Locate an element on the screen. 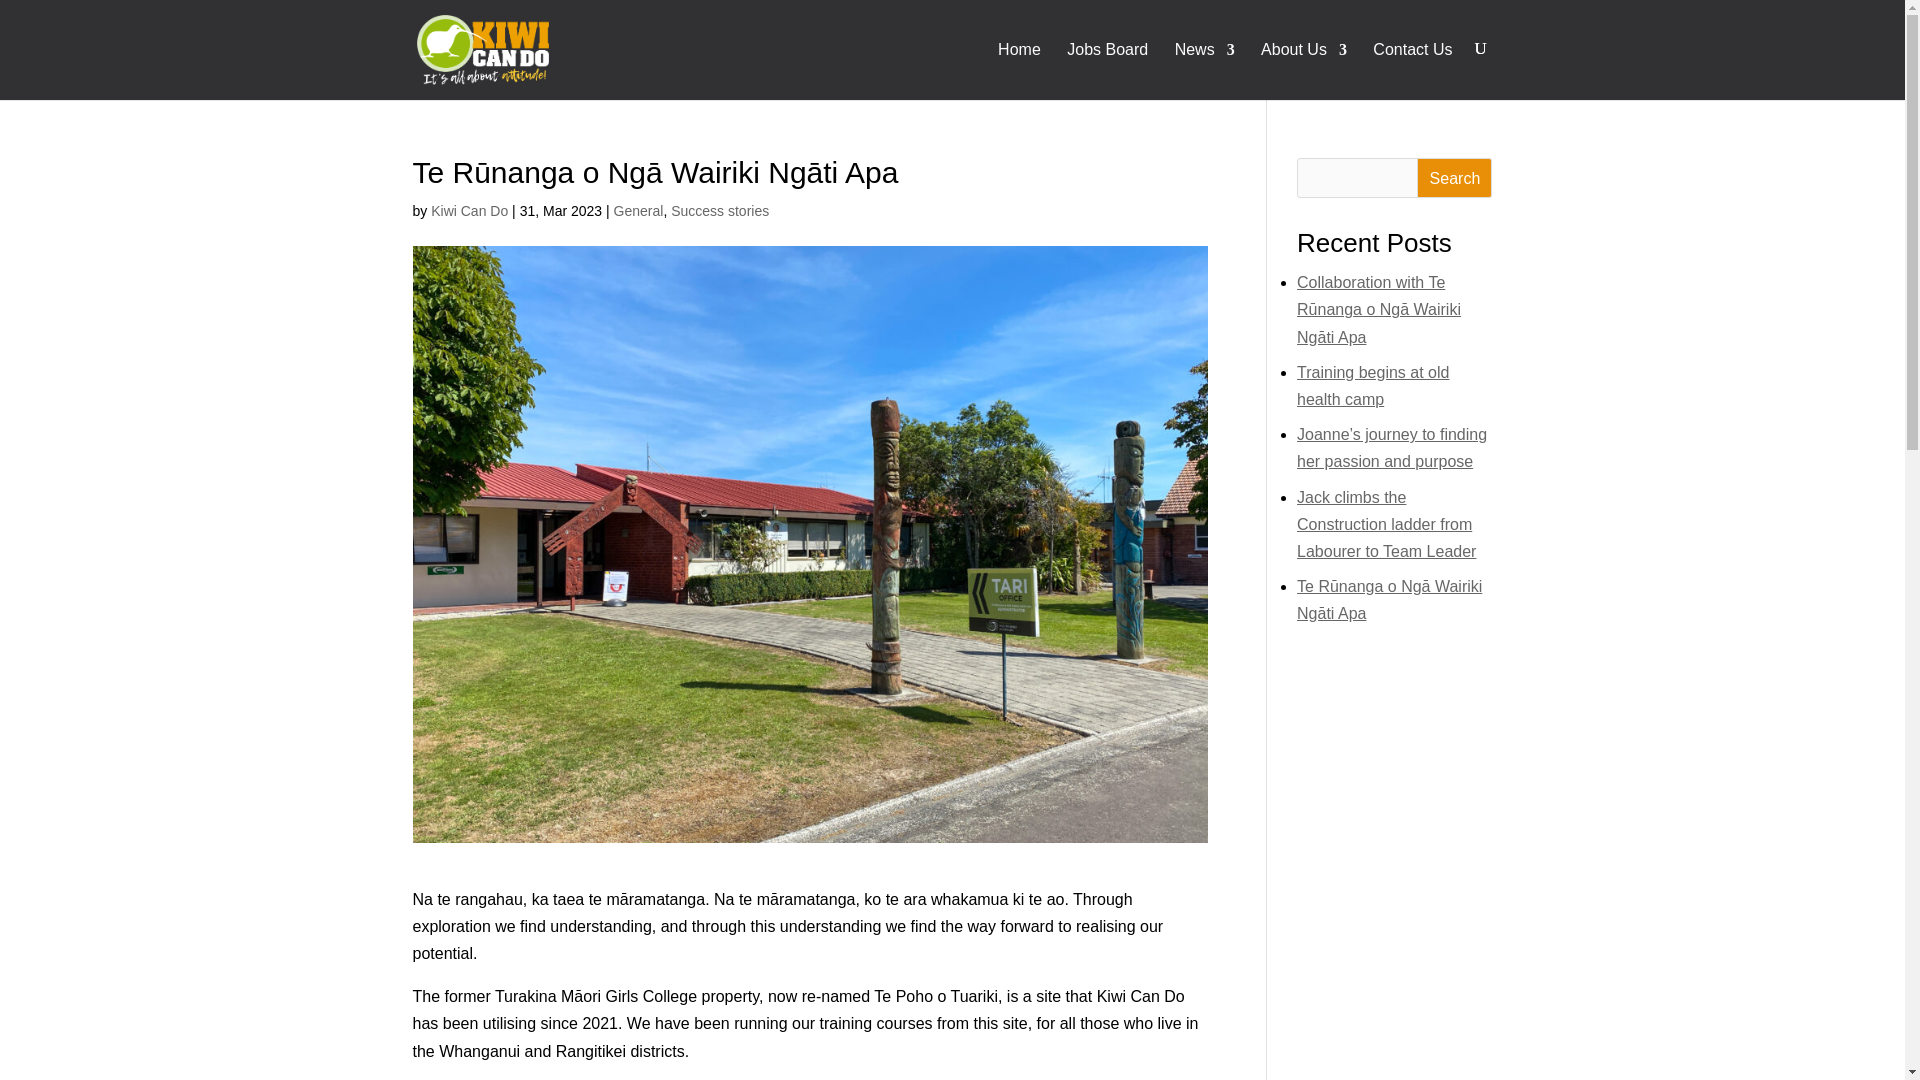  Posts by Kiwi Can Do is located at coordinates (469, 211).